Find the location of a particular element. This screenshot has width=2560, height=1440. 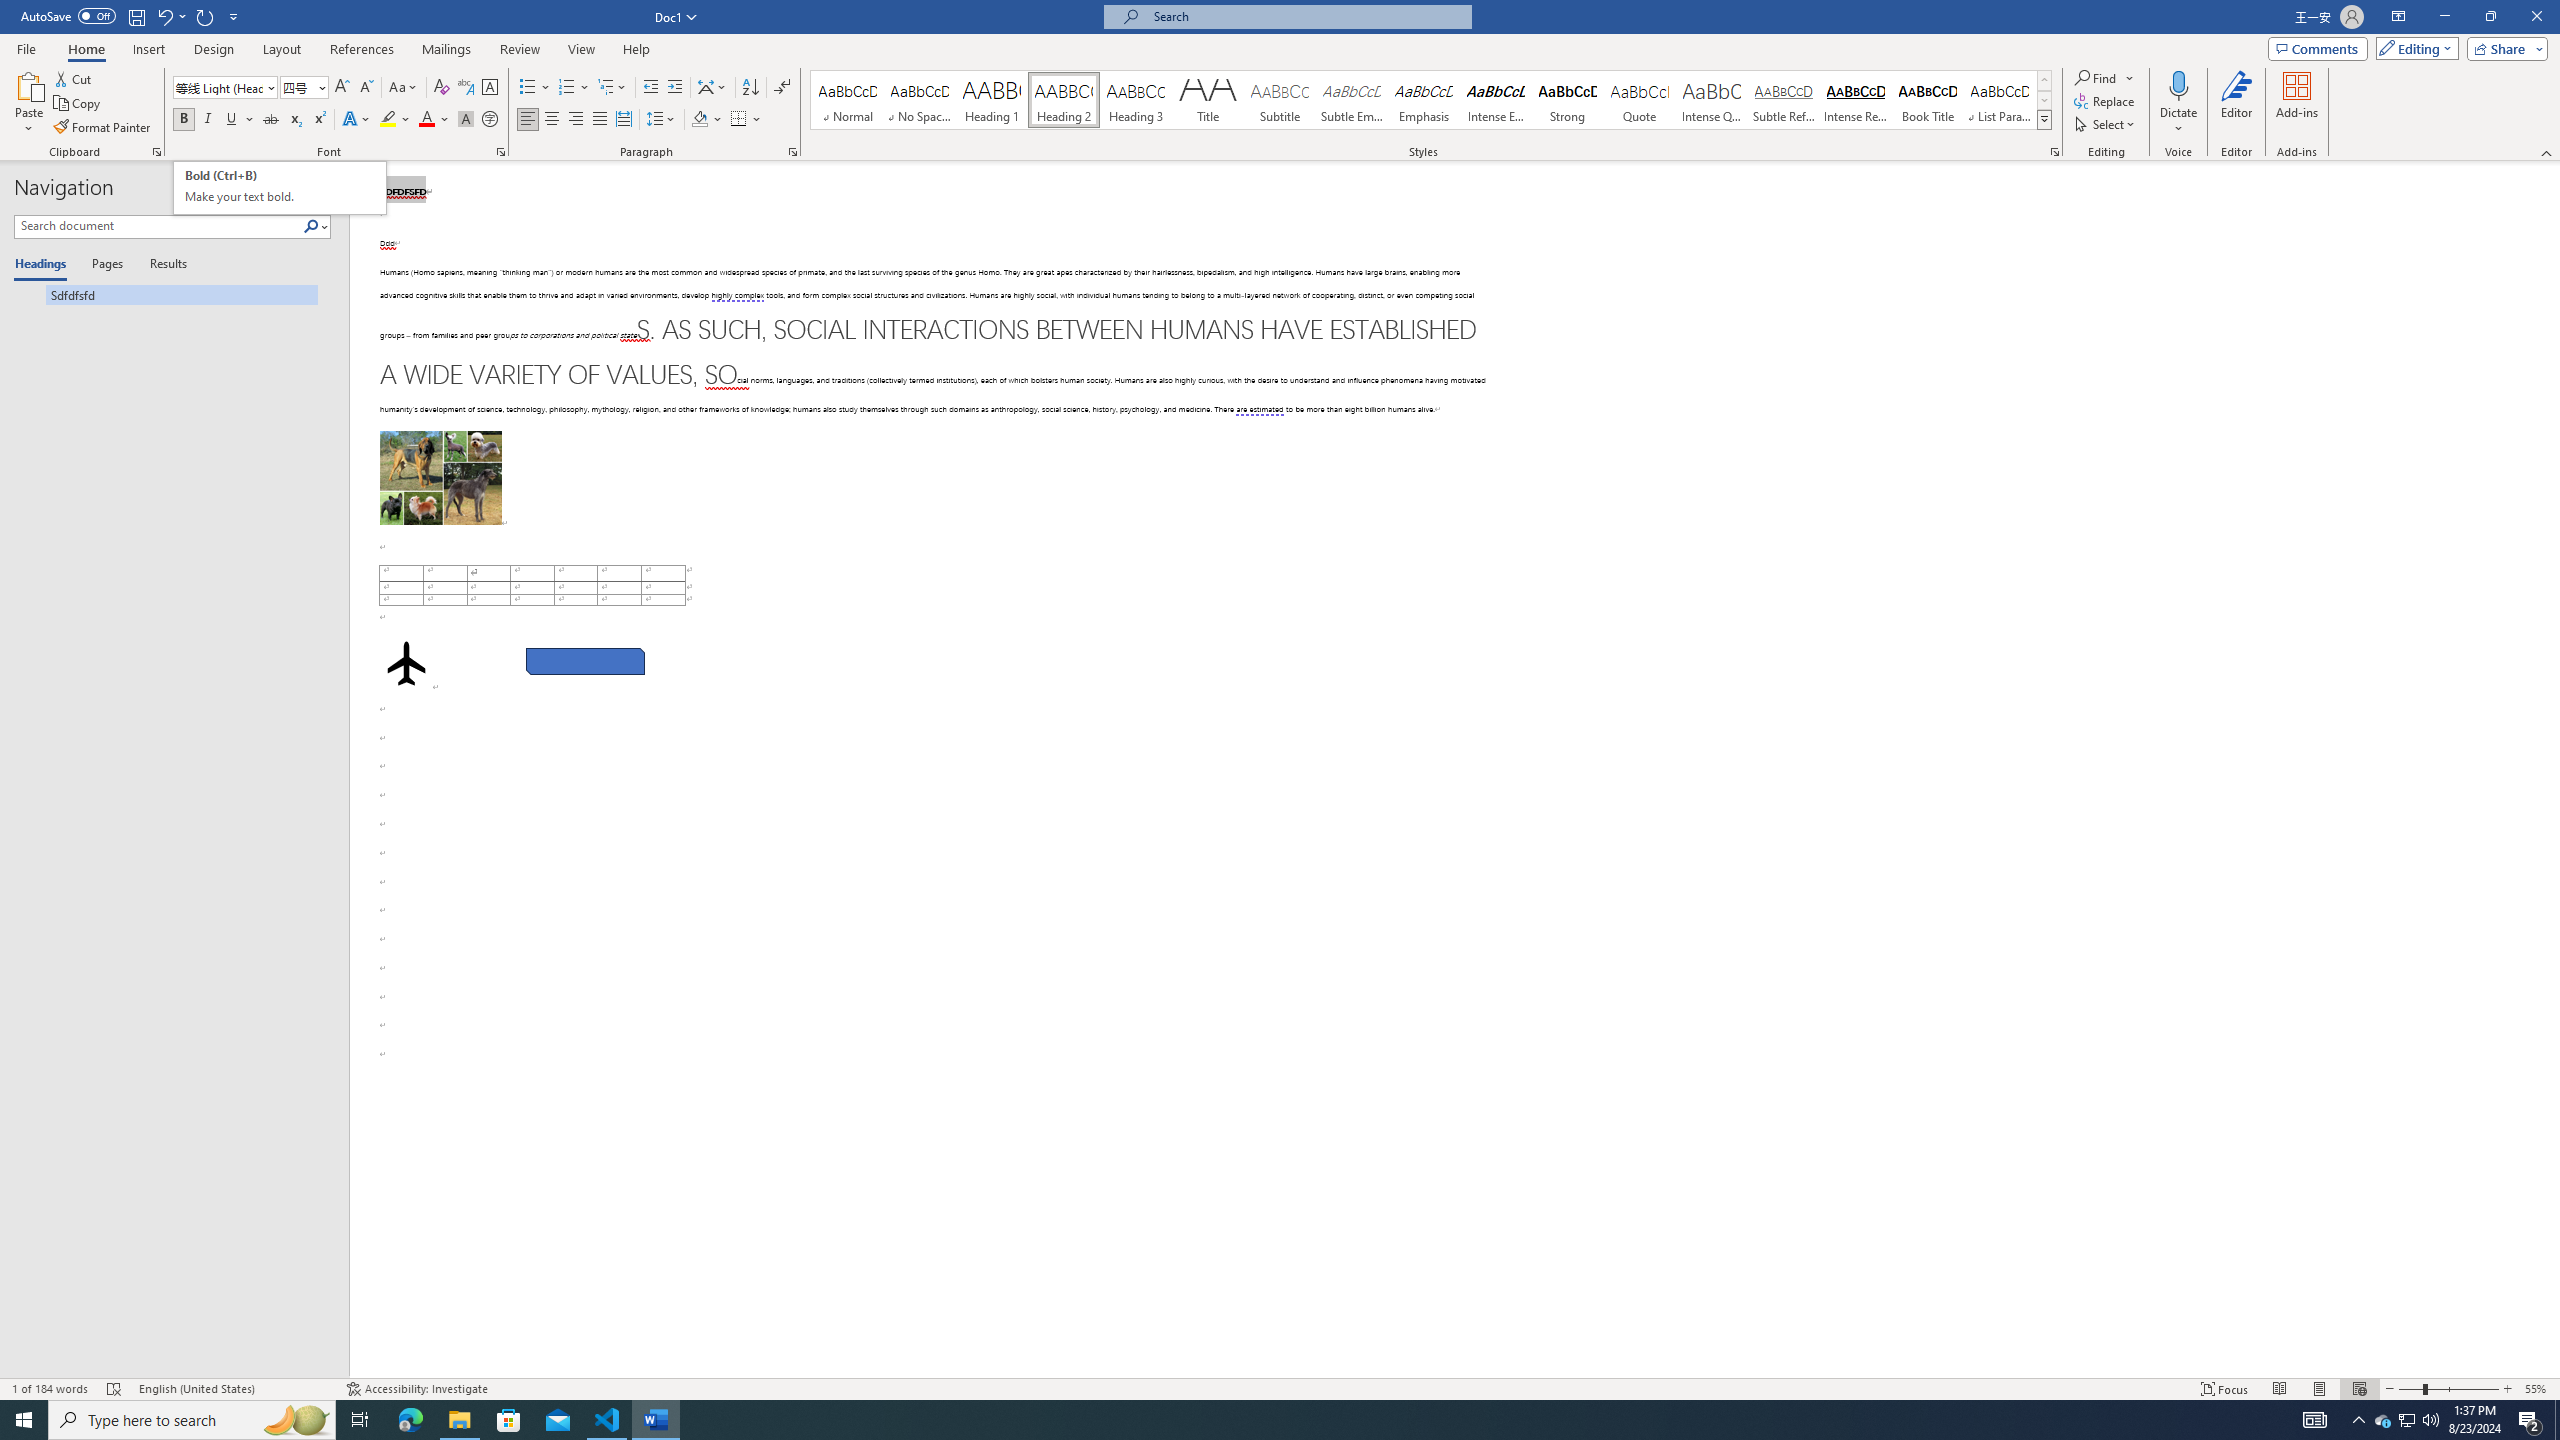

Decrease Indent is located at coordinates (652, 88).